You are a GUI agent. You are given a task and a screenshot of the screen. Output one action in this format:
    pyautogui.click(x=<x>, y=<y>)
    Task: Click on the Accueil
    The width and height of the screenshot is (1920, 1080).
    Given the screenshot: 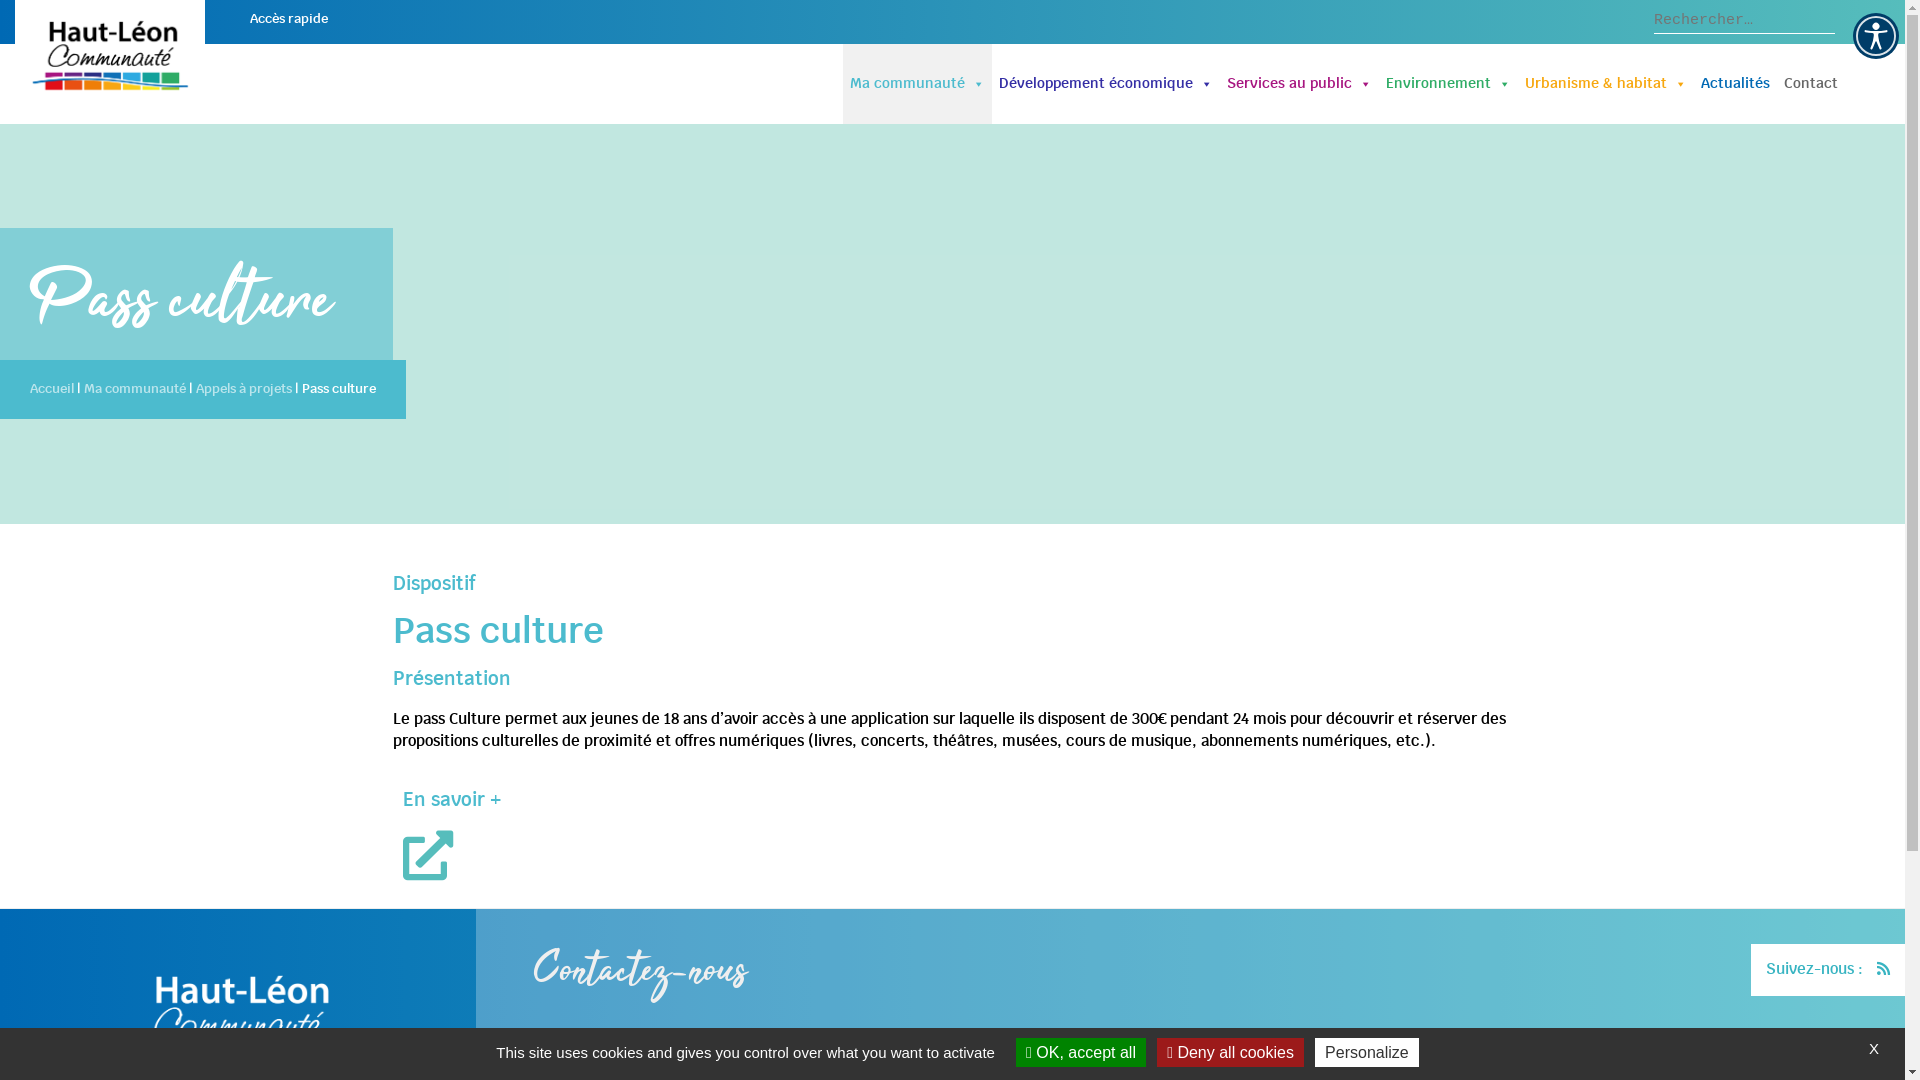 What is the action you would take?
    pyautogui.click(x=52, y=390)
    